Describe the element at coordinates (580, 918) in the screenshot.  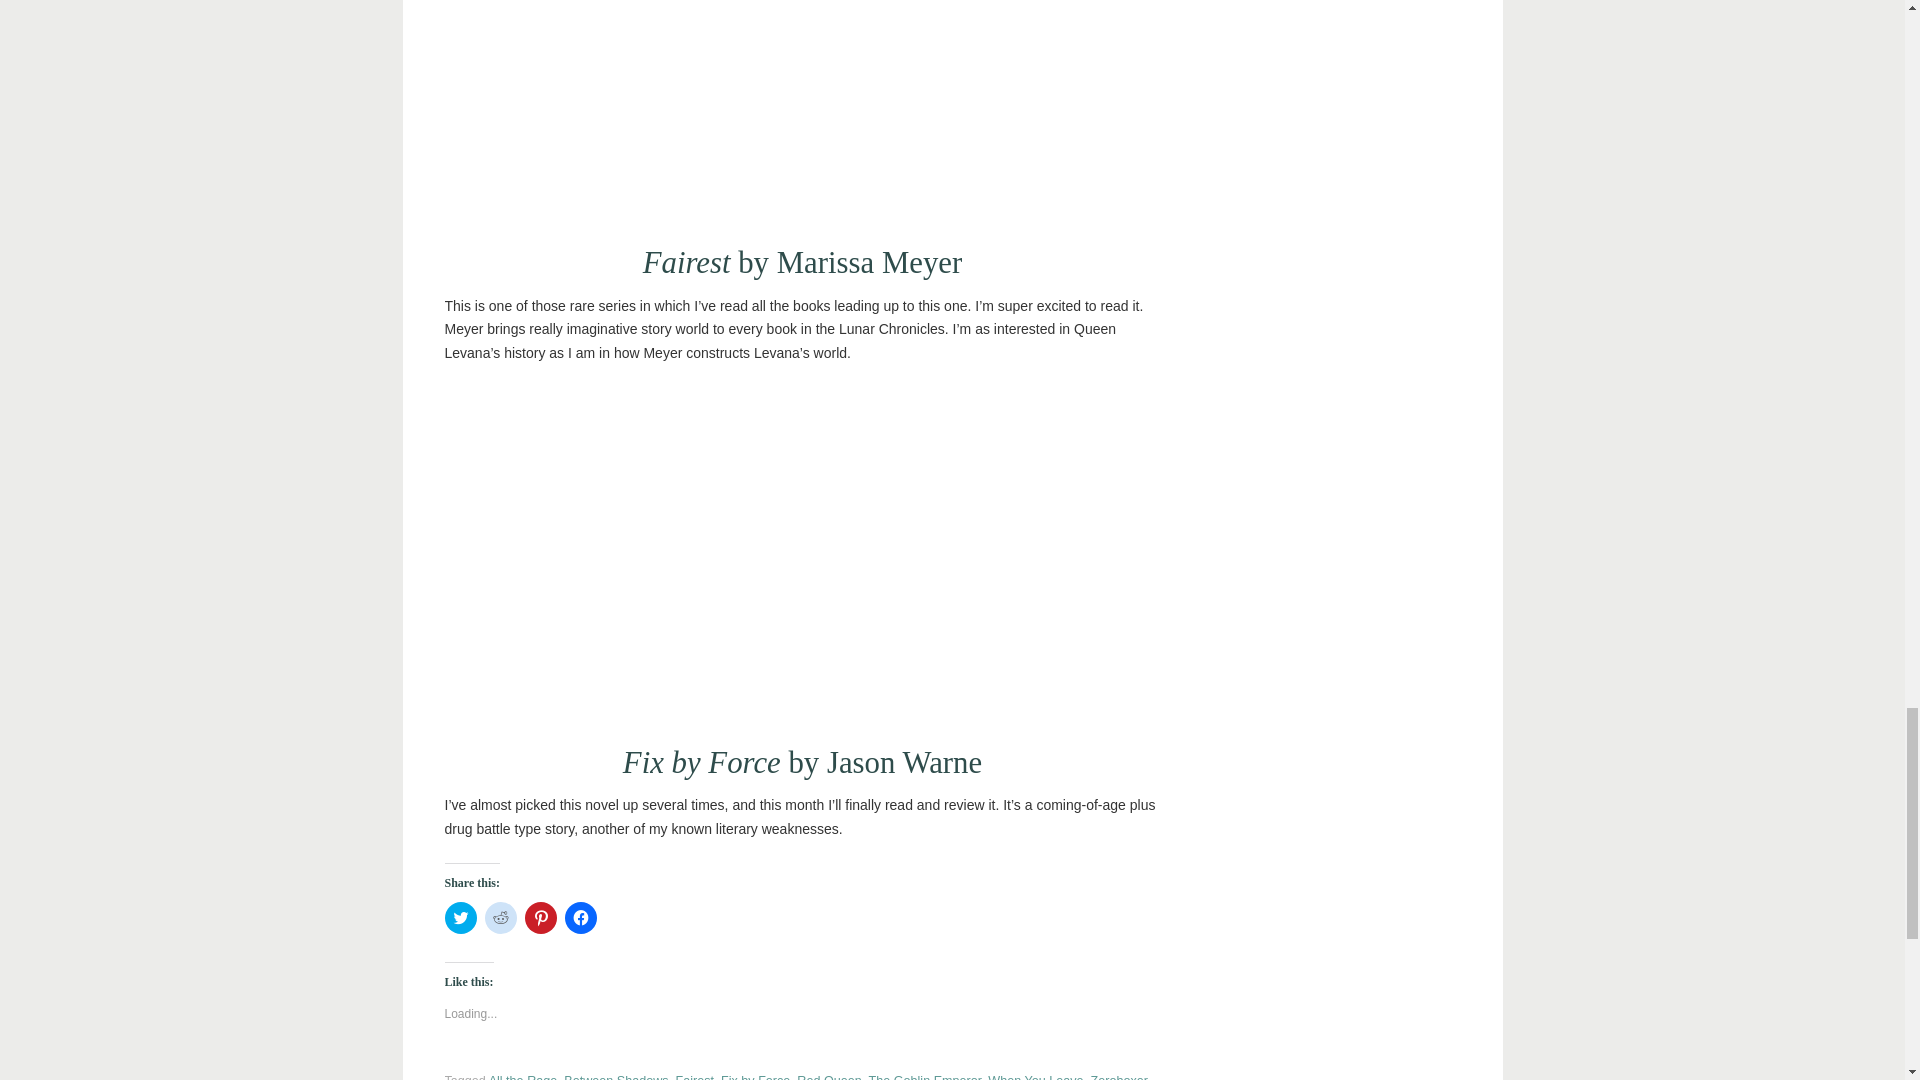
I see `Click to share on Facebook` at that location.